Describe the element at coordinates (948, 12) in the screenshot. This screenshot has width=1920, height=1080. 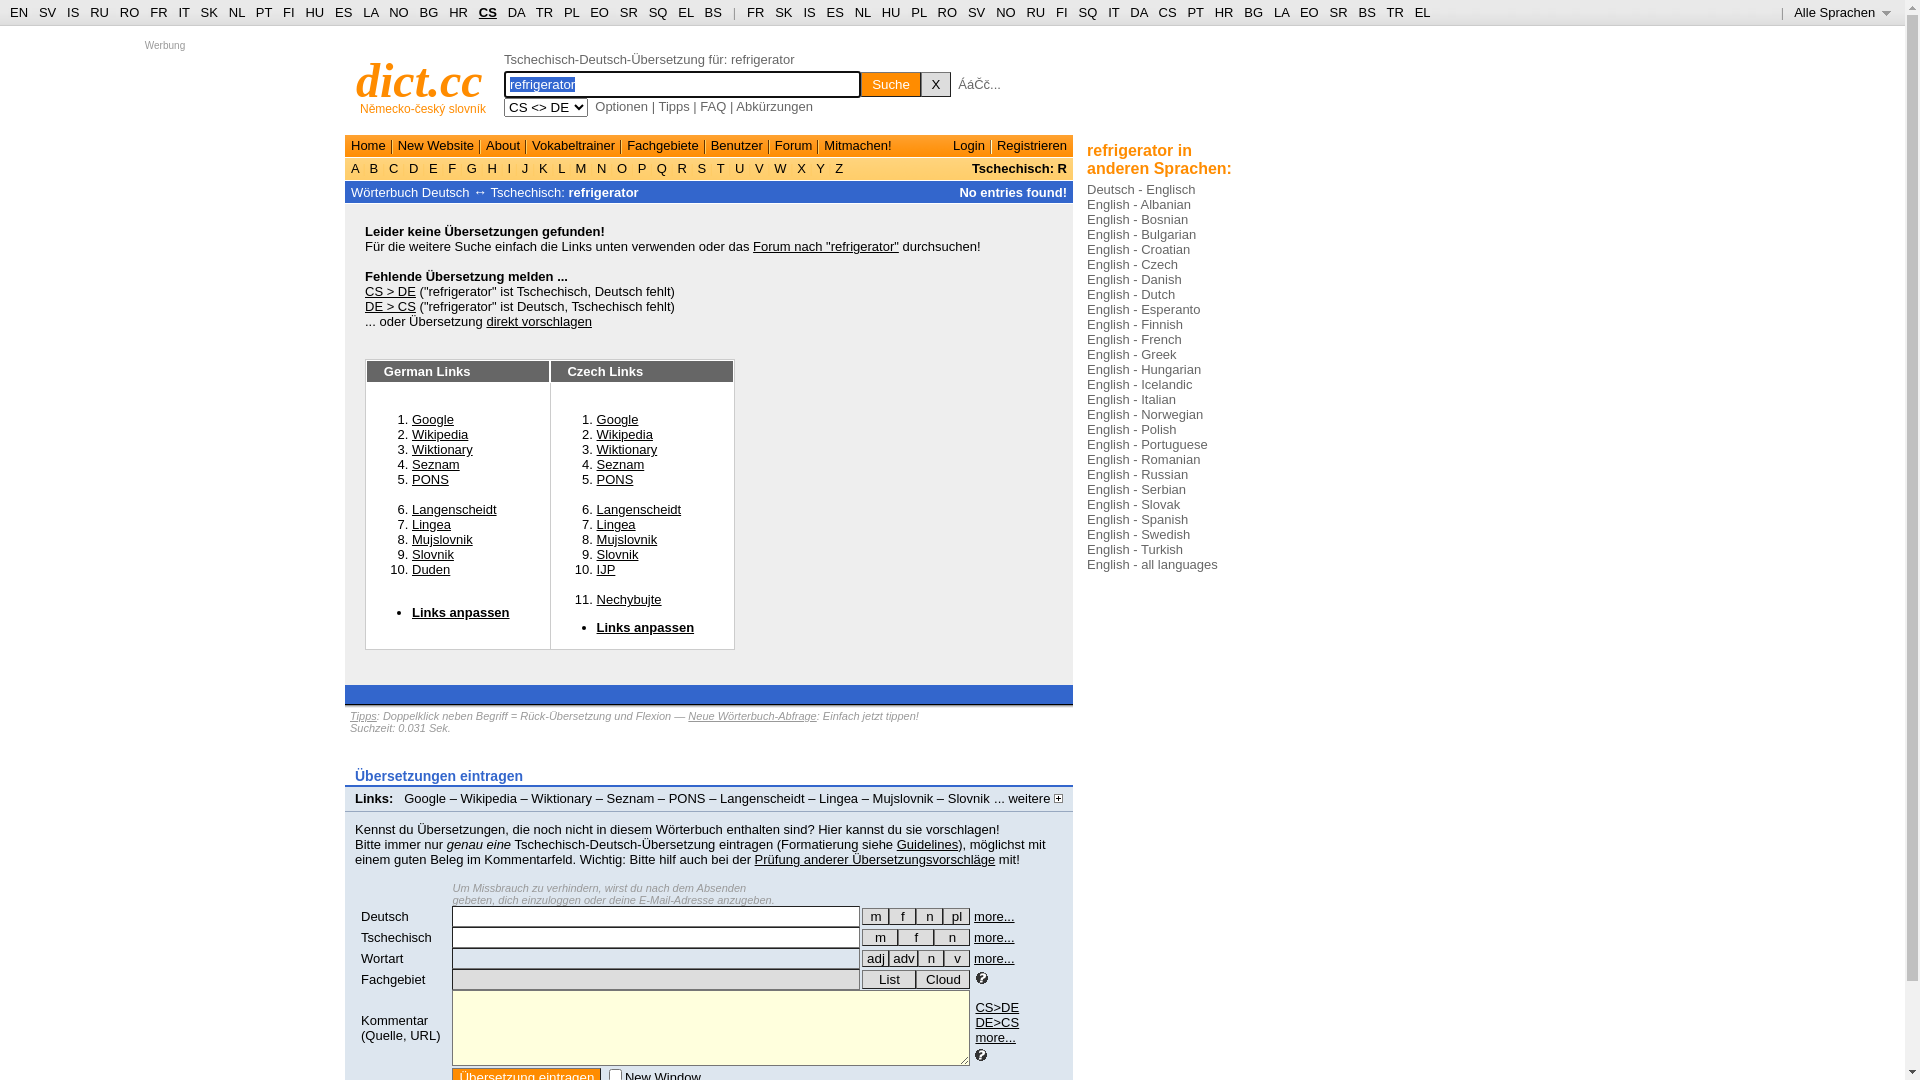
I see `RO` at that location.